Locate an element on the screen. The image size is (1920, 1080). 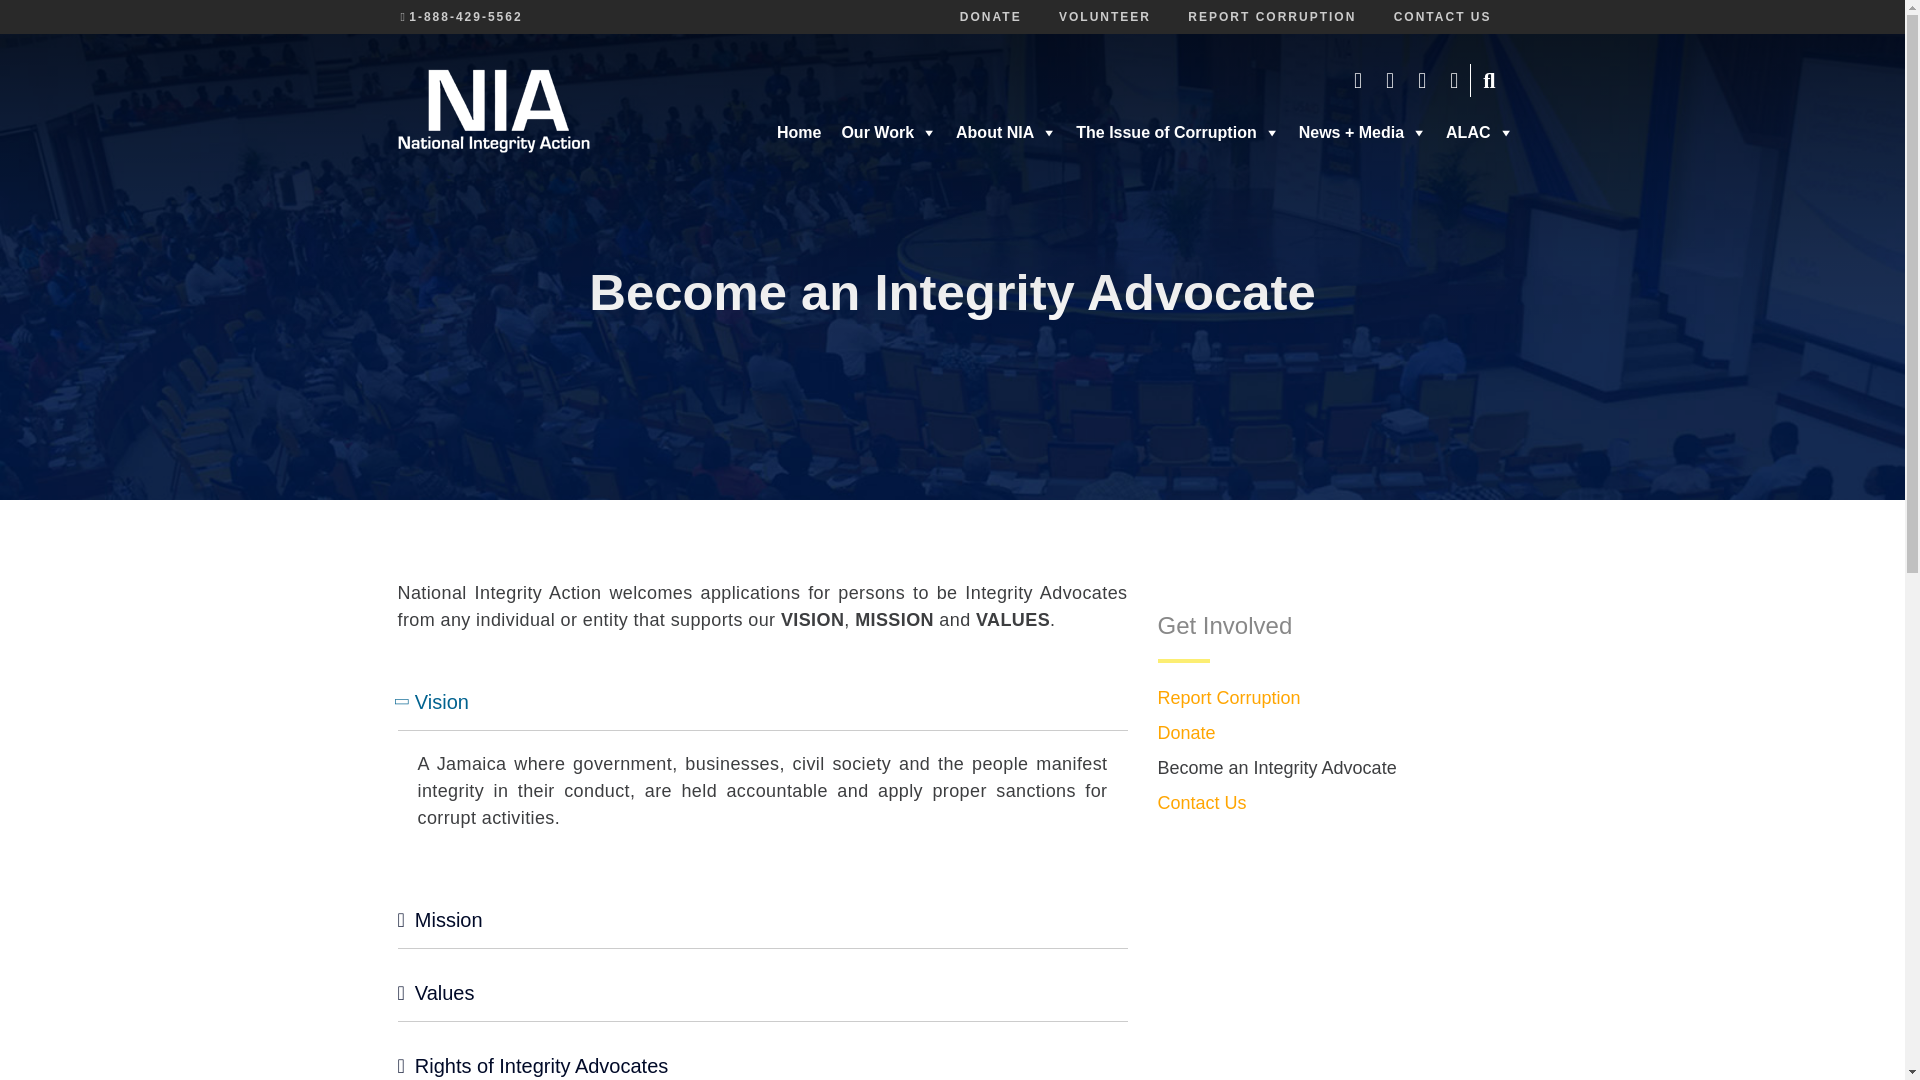
Volunteer is located at coordinates (1104, 16).